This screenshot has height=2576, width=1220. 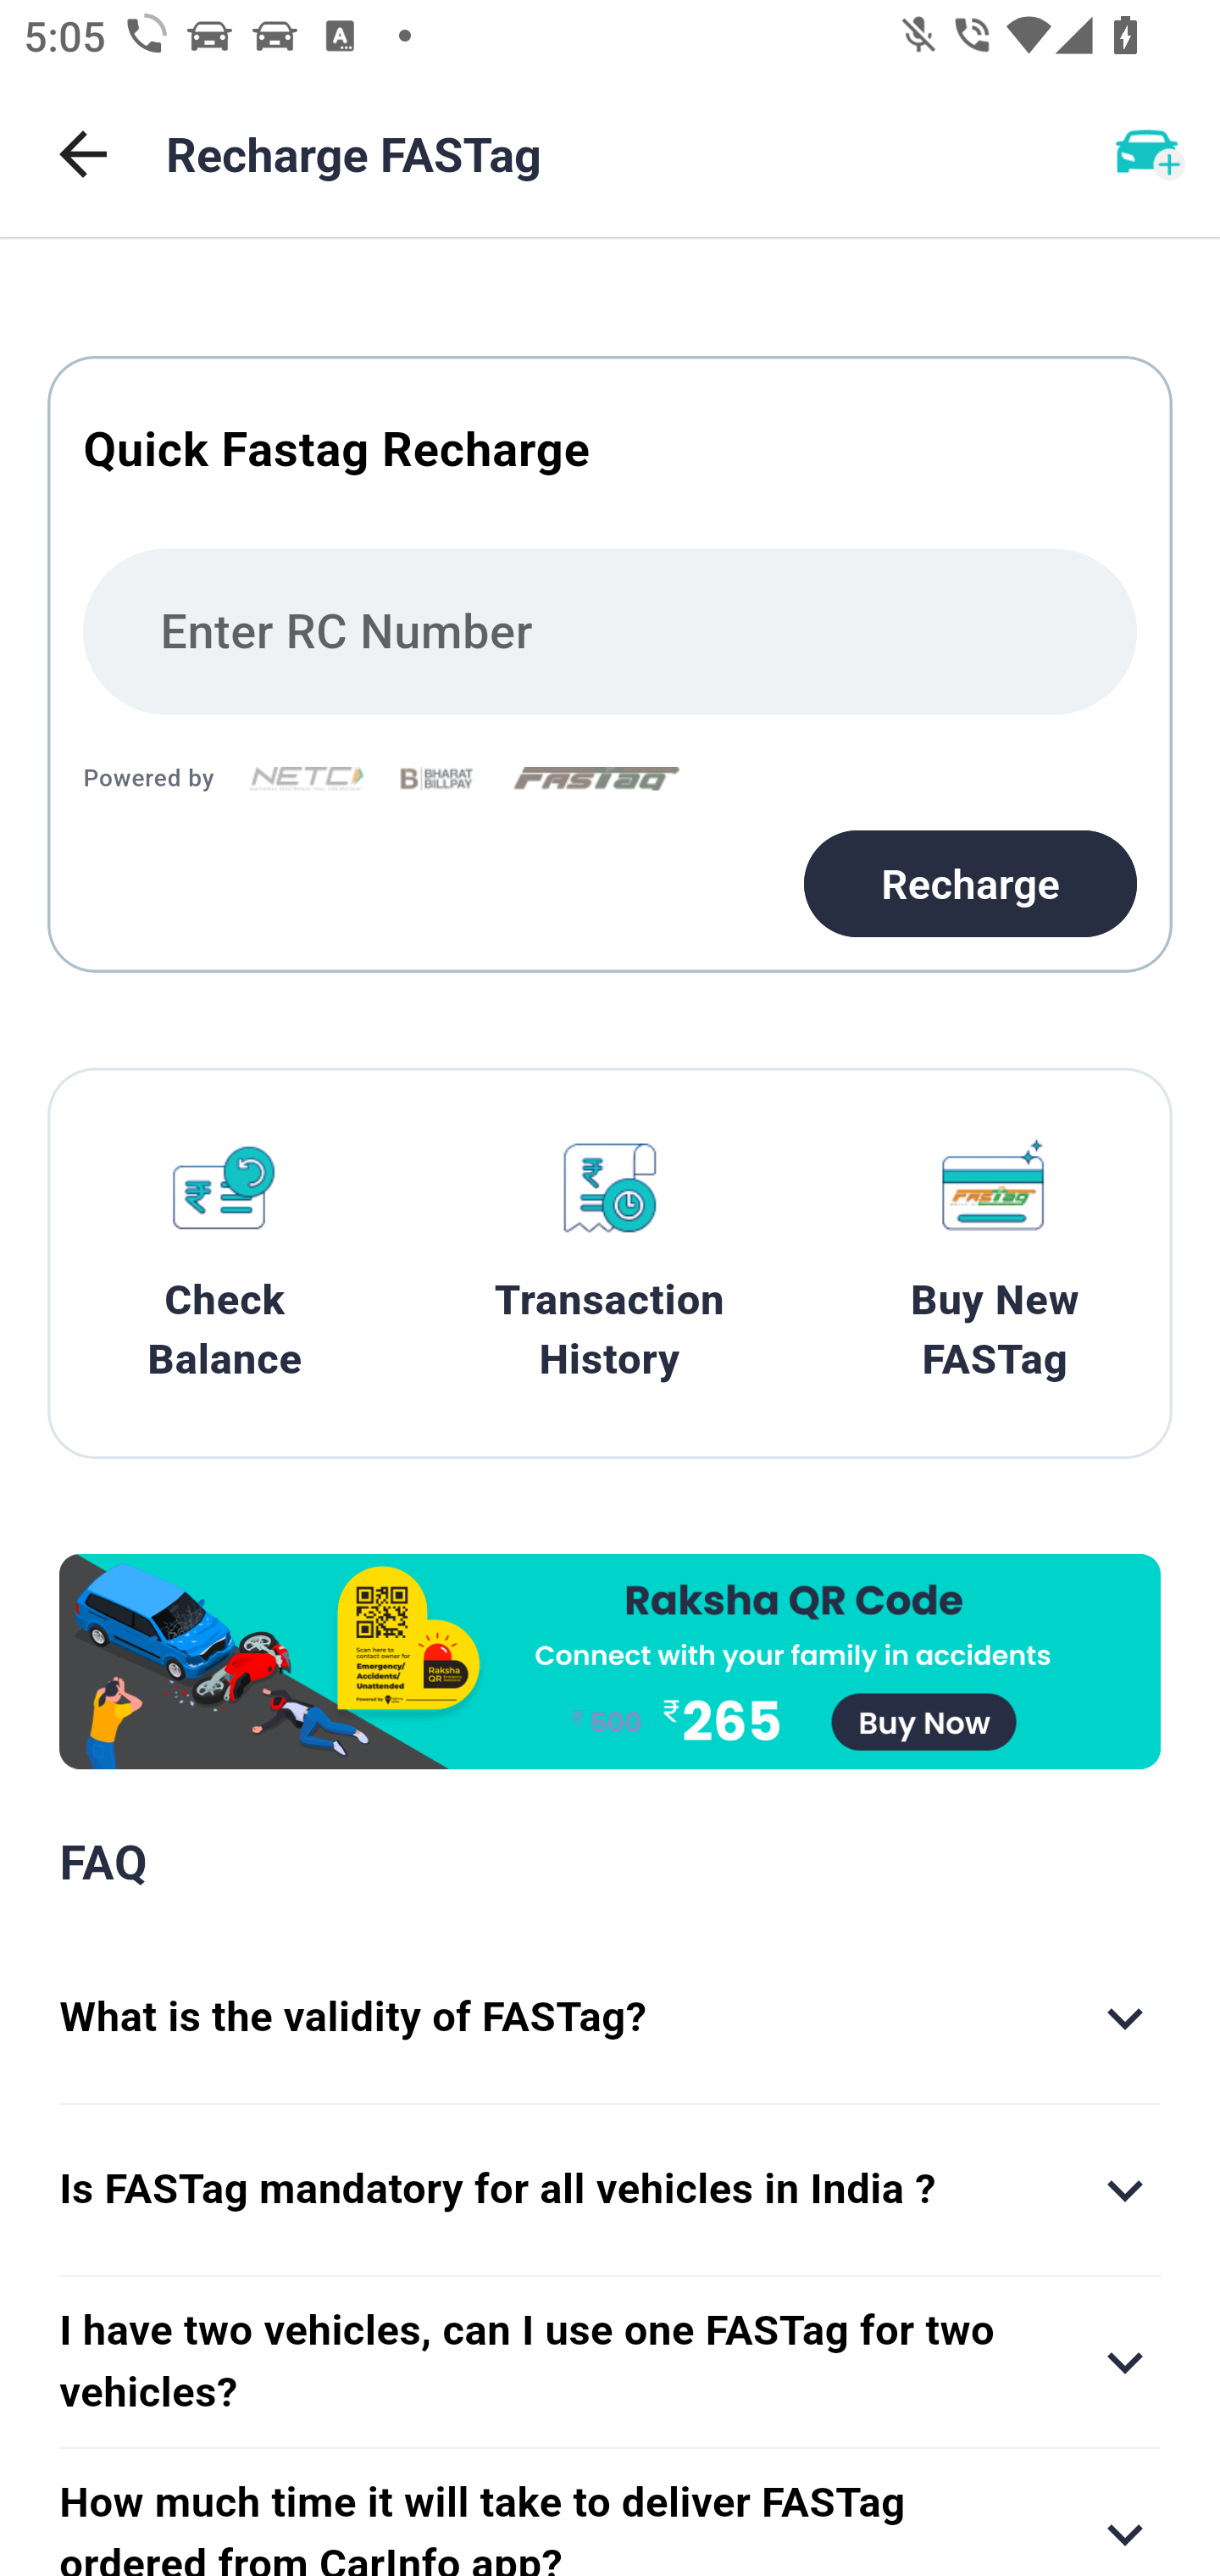 I want to click on Is FASTag mandatory for all vehicles in India ?, so click(x=610, y=2190).